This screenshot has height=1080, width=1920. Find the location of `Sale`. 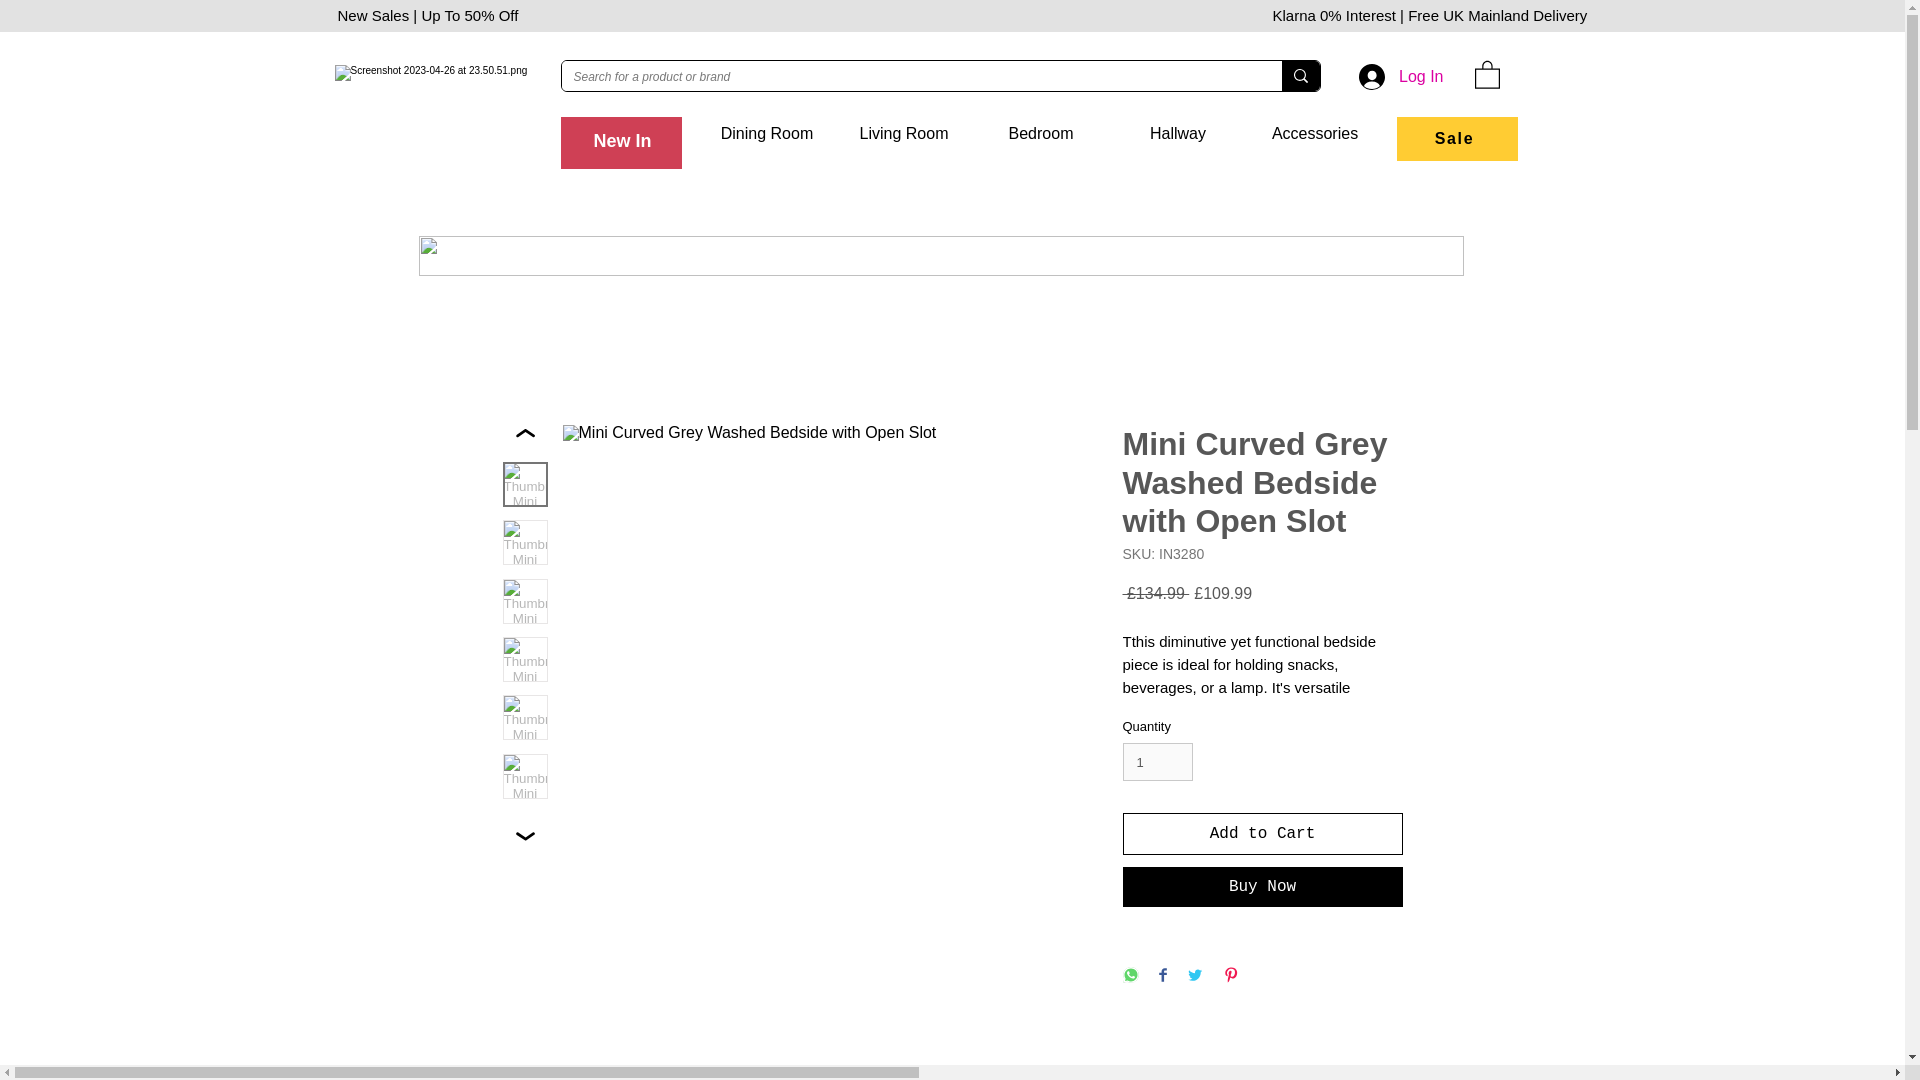

Sale is located at coordinates (1452, 133).